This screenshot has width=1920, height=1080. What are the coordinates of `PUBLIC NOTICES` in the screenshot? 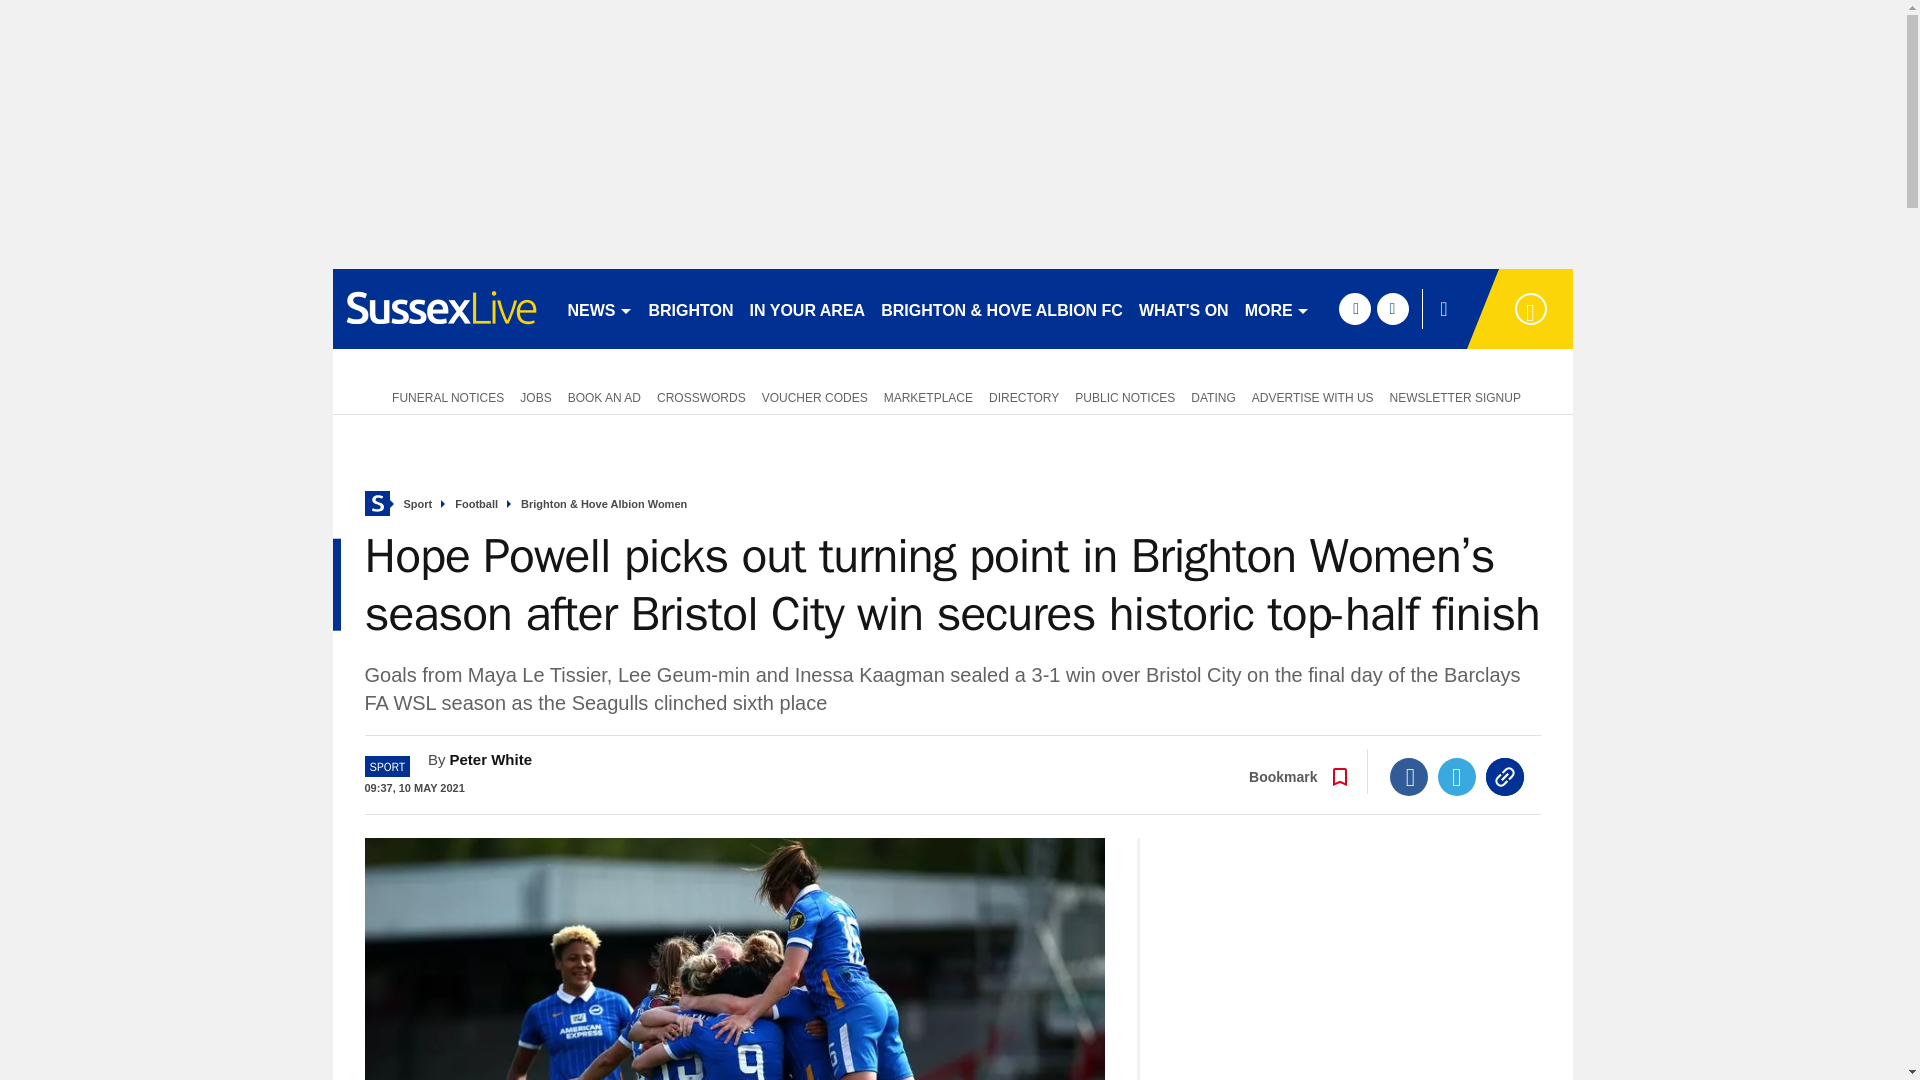 It's located at (1124, 396).